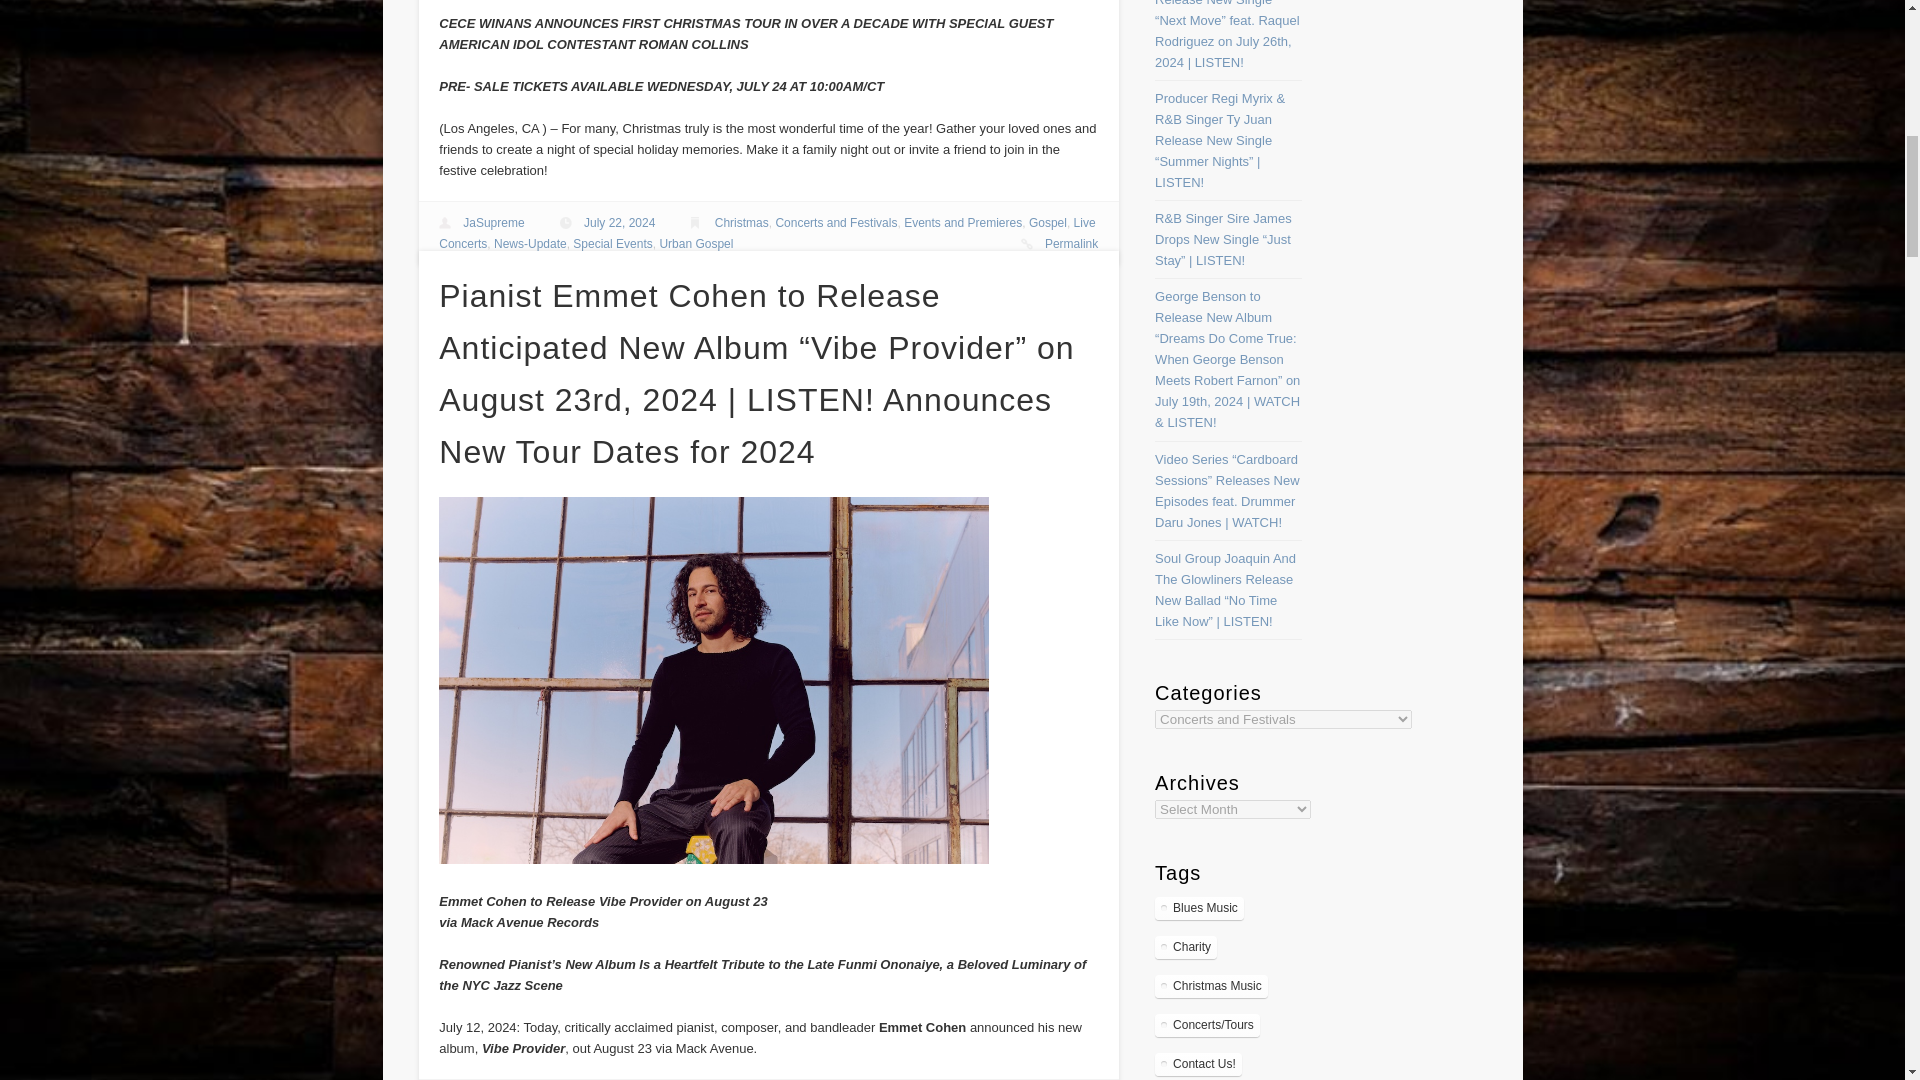 Image resolution: width=1920 pixels, height=1080 pixels. I want to click on JaSupreme, so click(493, 223).